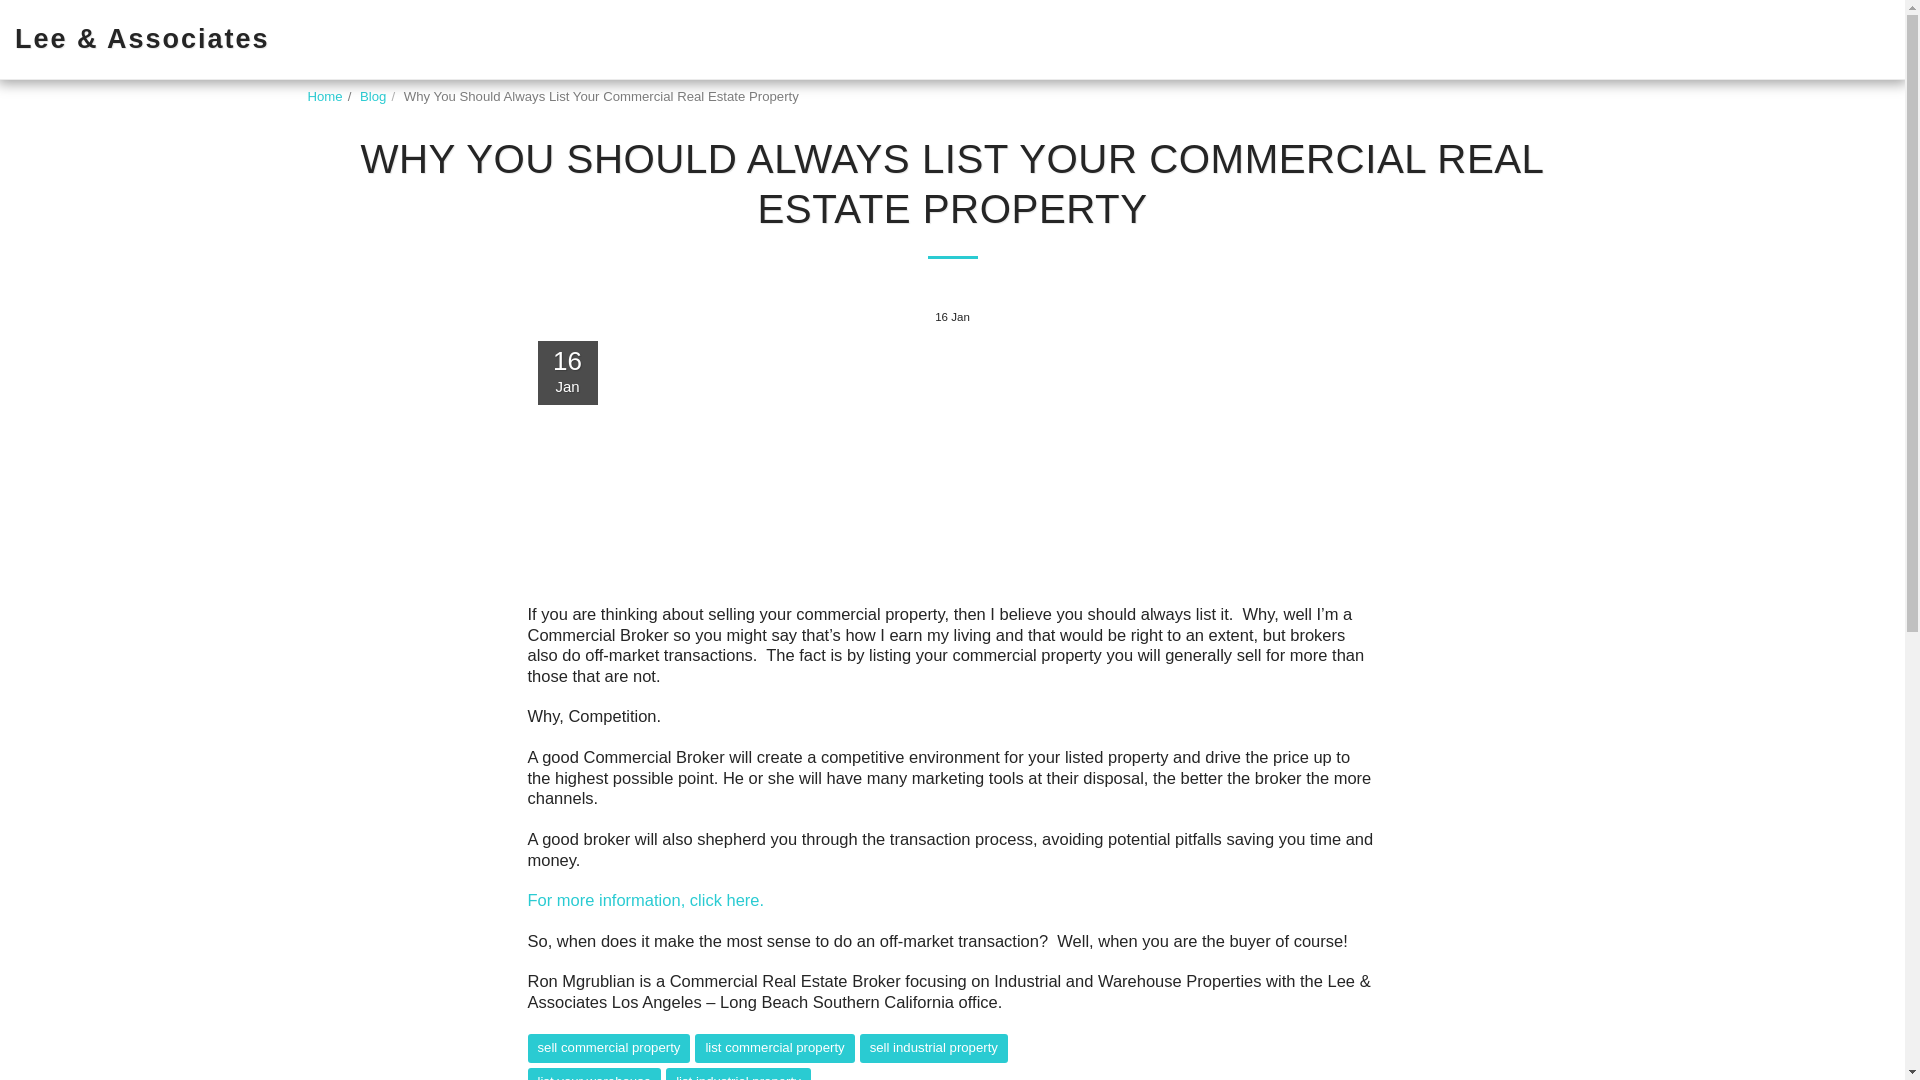  Describe the element at coordinates (738, 1074) in the screenshot. I see `list industrial property` at that location.